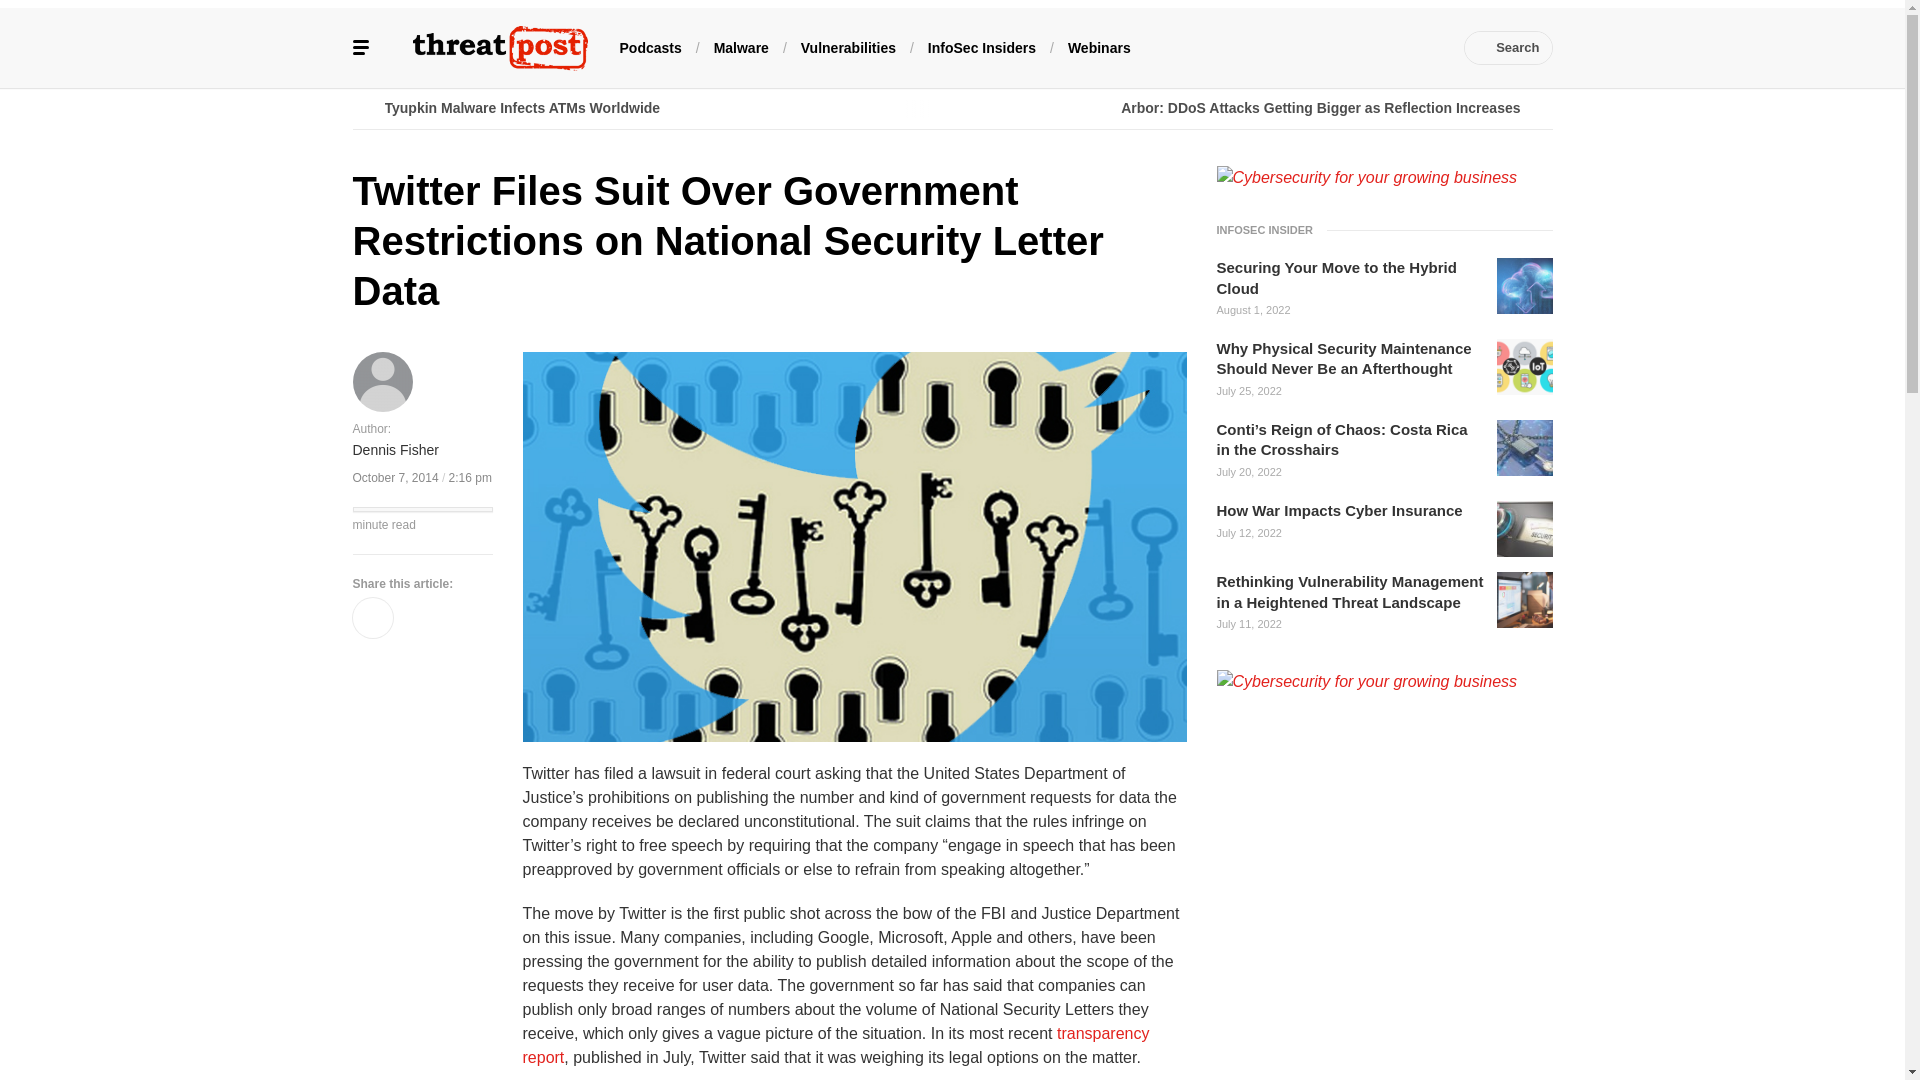  Describe the element at coordinates (1274, 48) in the screenshot. I see `Twitter` at that location.